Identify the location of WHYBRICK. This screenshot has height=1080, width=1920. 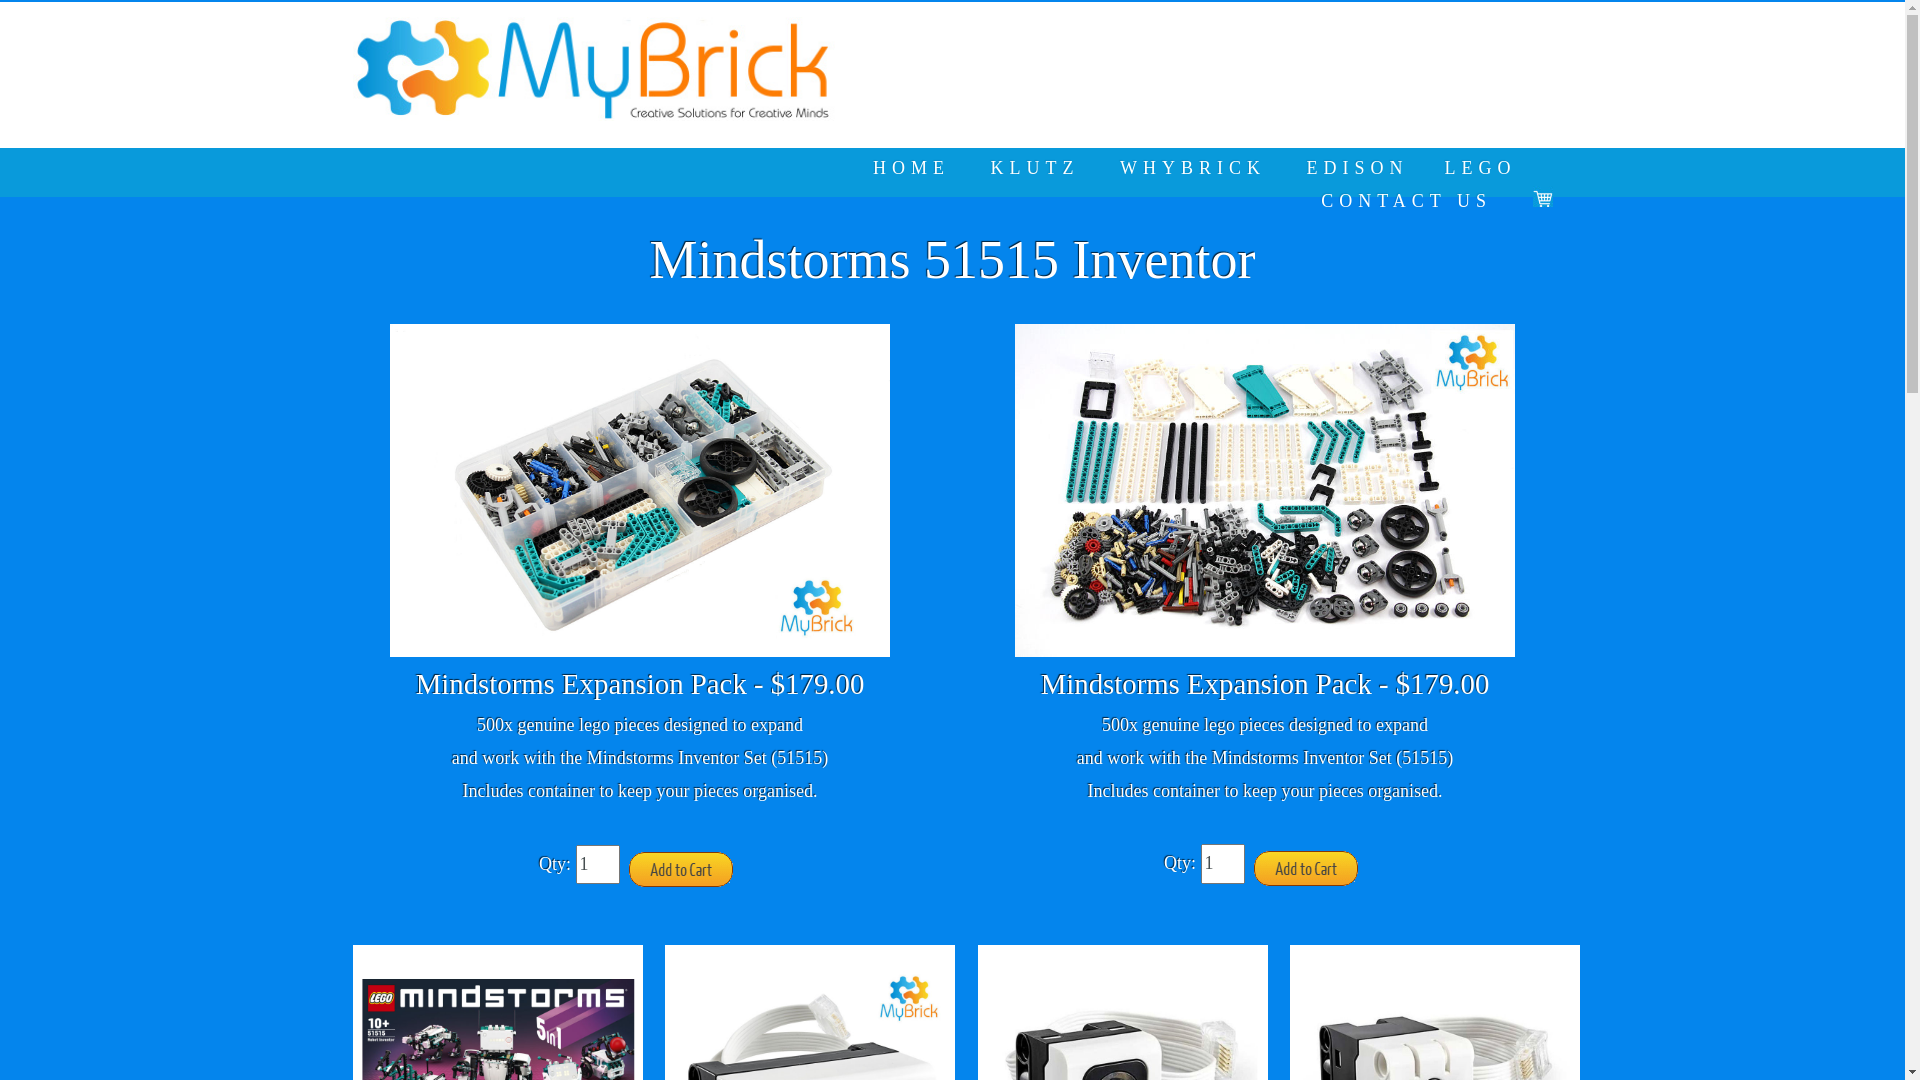
(1193, 168).